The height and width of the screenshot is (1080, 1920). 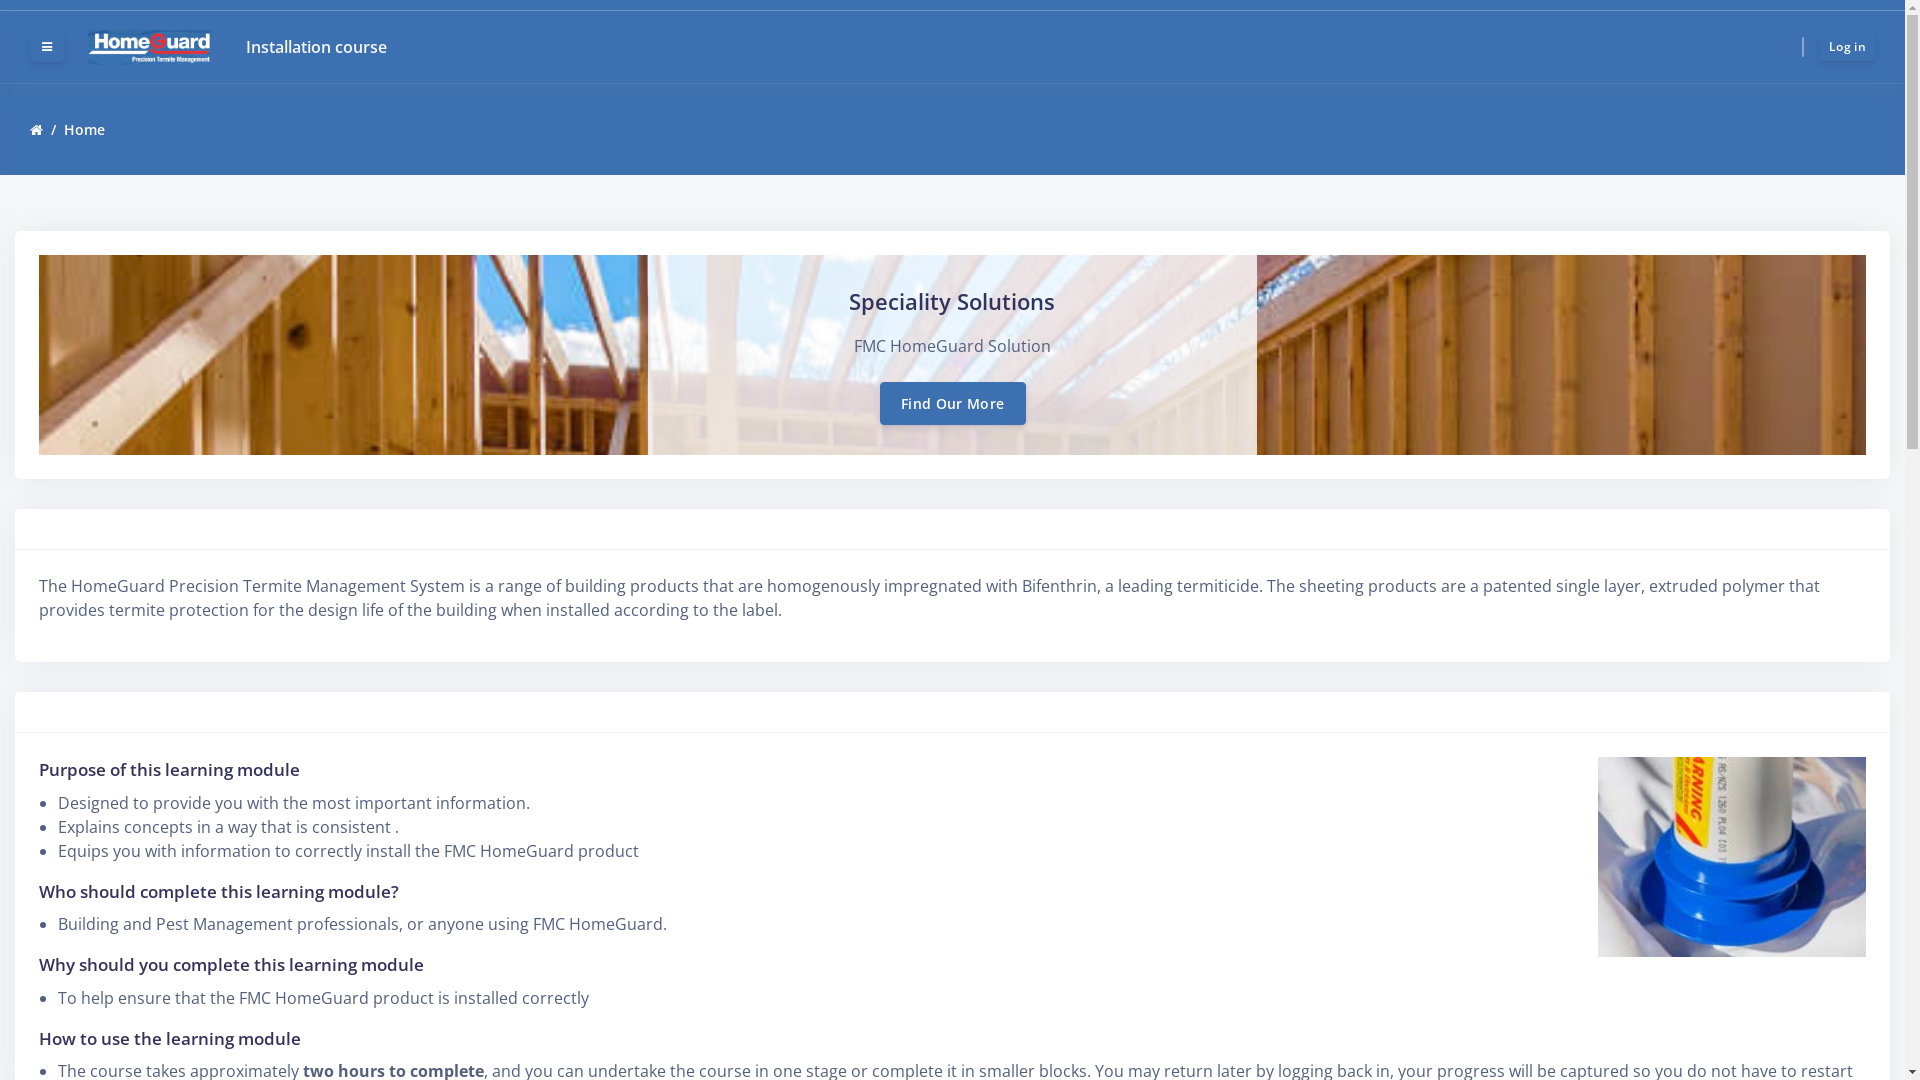 What do you see at coordinates (316, 47) in the screenshot?
I see `Installation course` at bounding box center [316, 47].